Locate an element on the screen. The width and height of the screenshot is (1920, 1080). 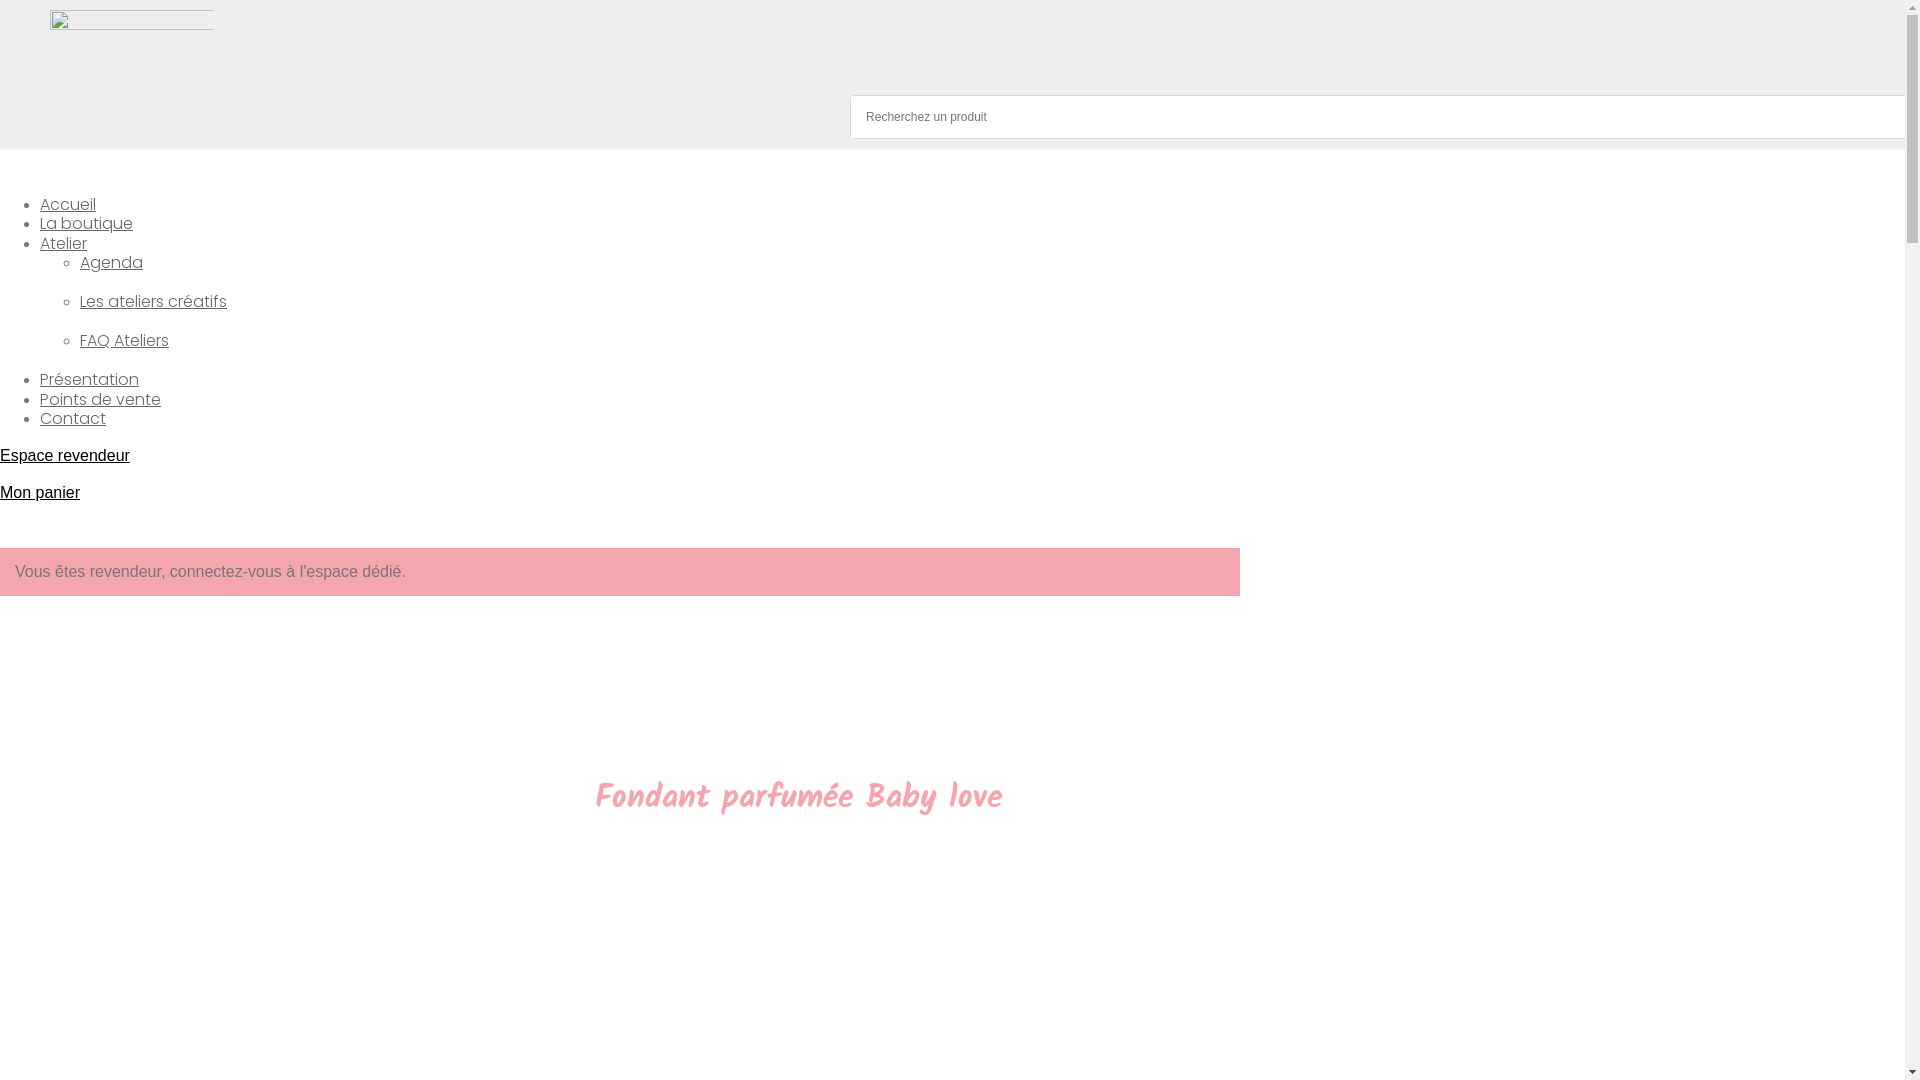
Contact is located at coordinates (73, 418).